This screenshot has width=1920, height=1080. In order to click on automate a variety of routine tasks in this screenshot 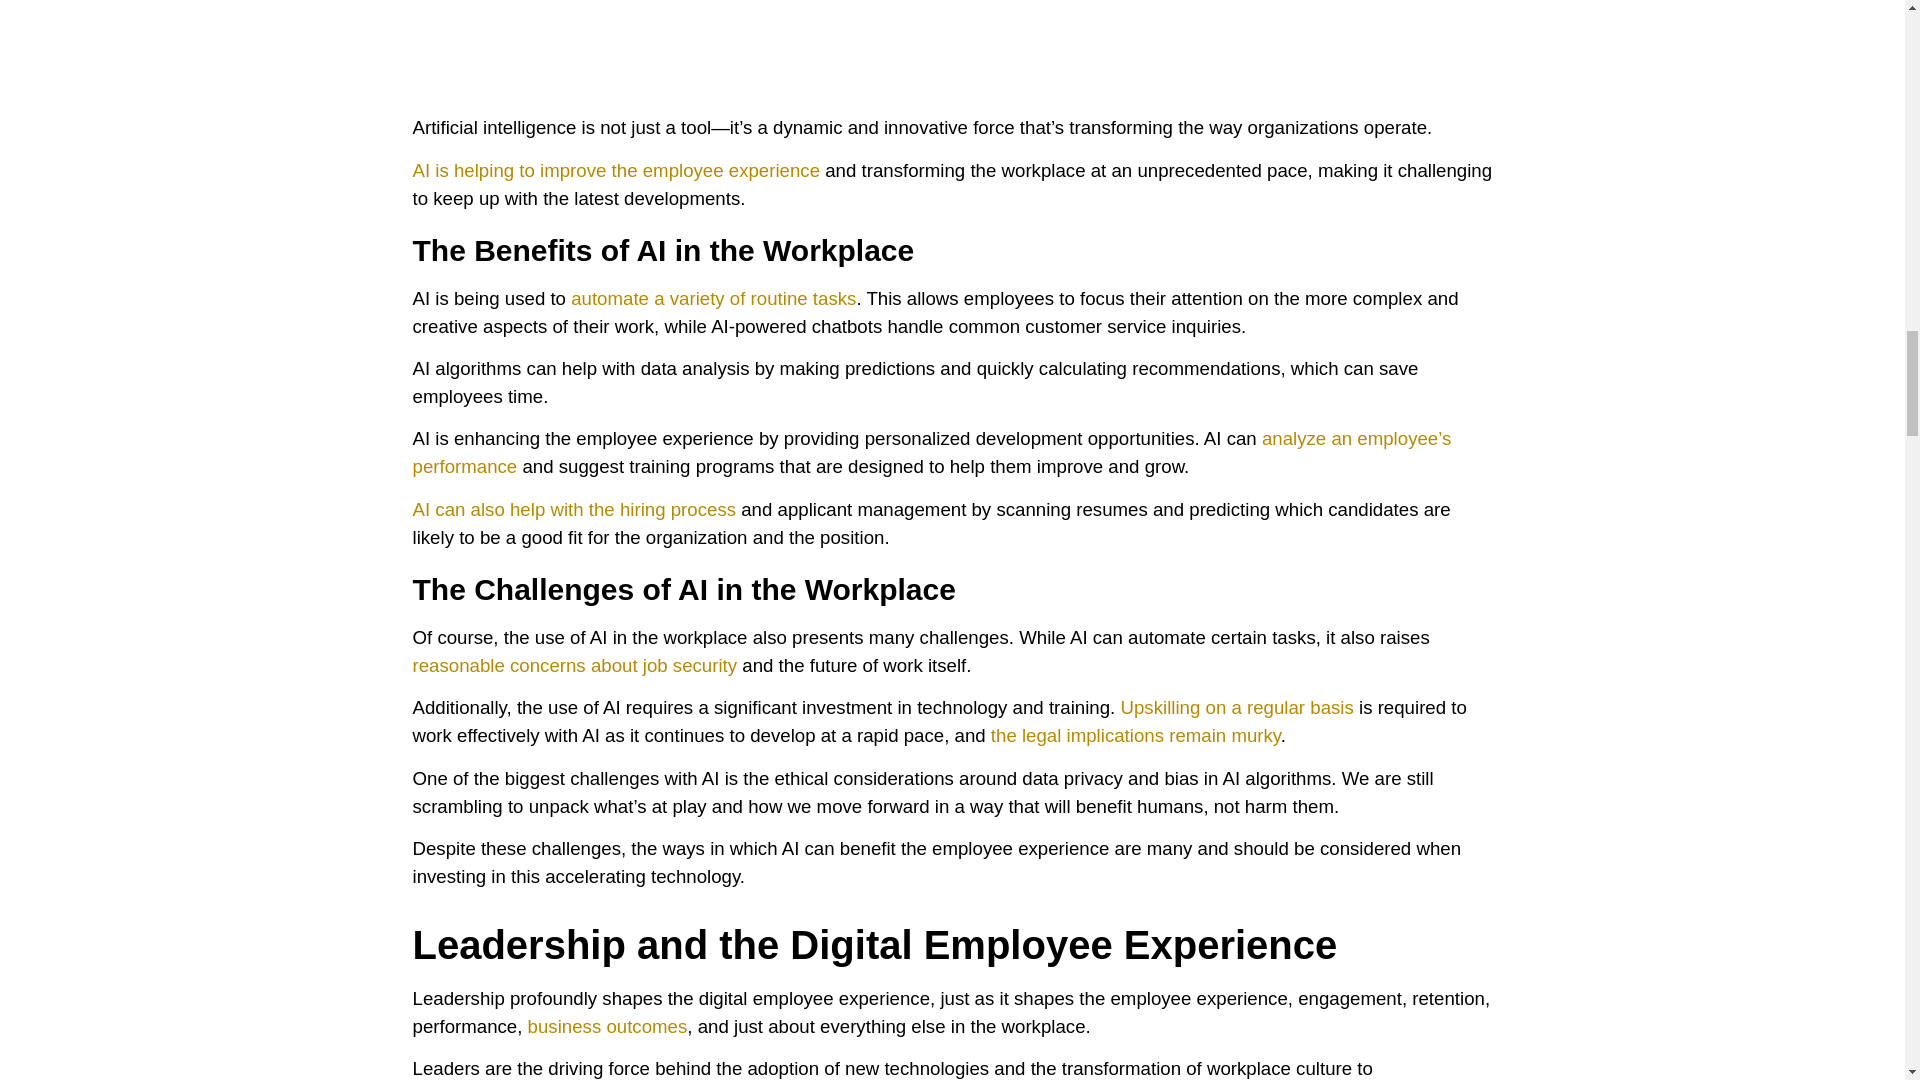, I will do `click(713, 298)`.